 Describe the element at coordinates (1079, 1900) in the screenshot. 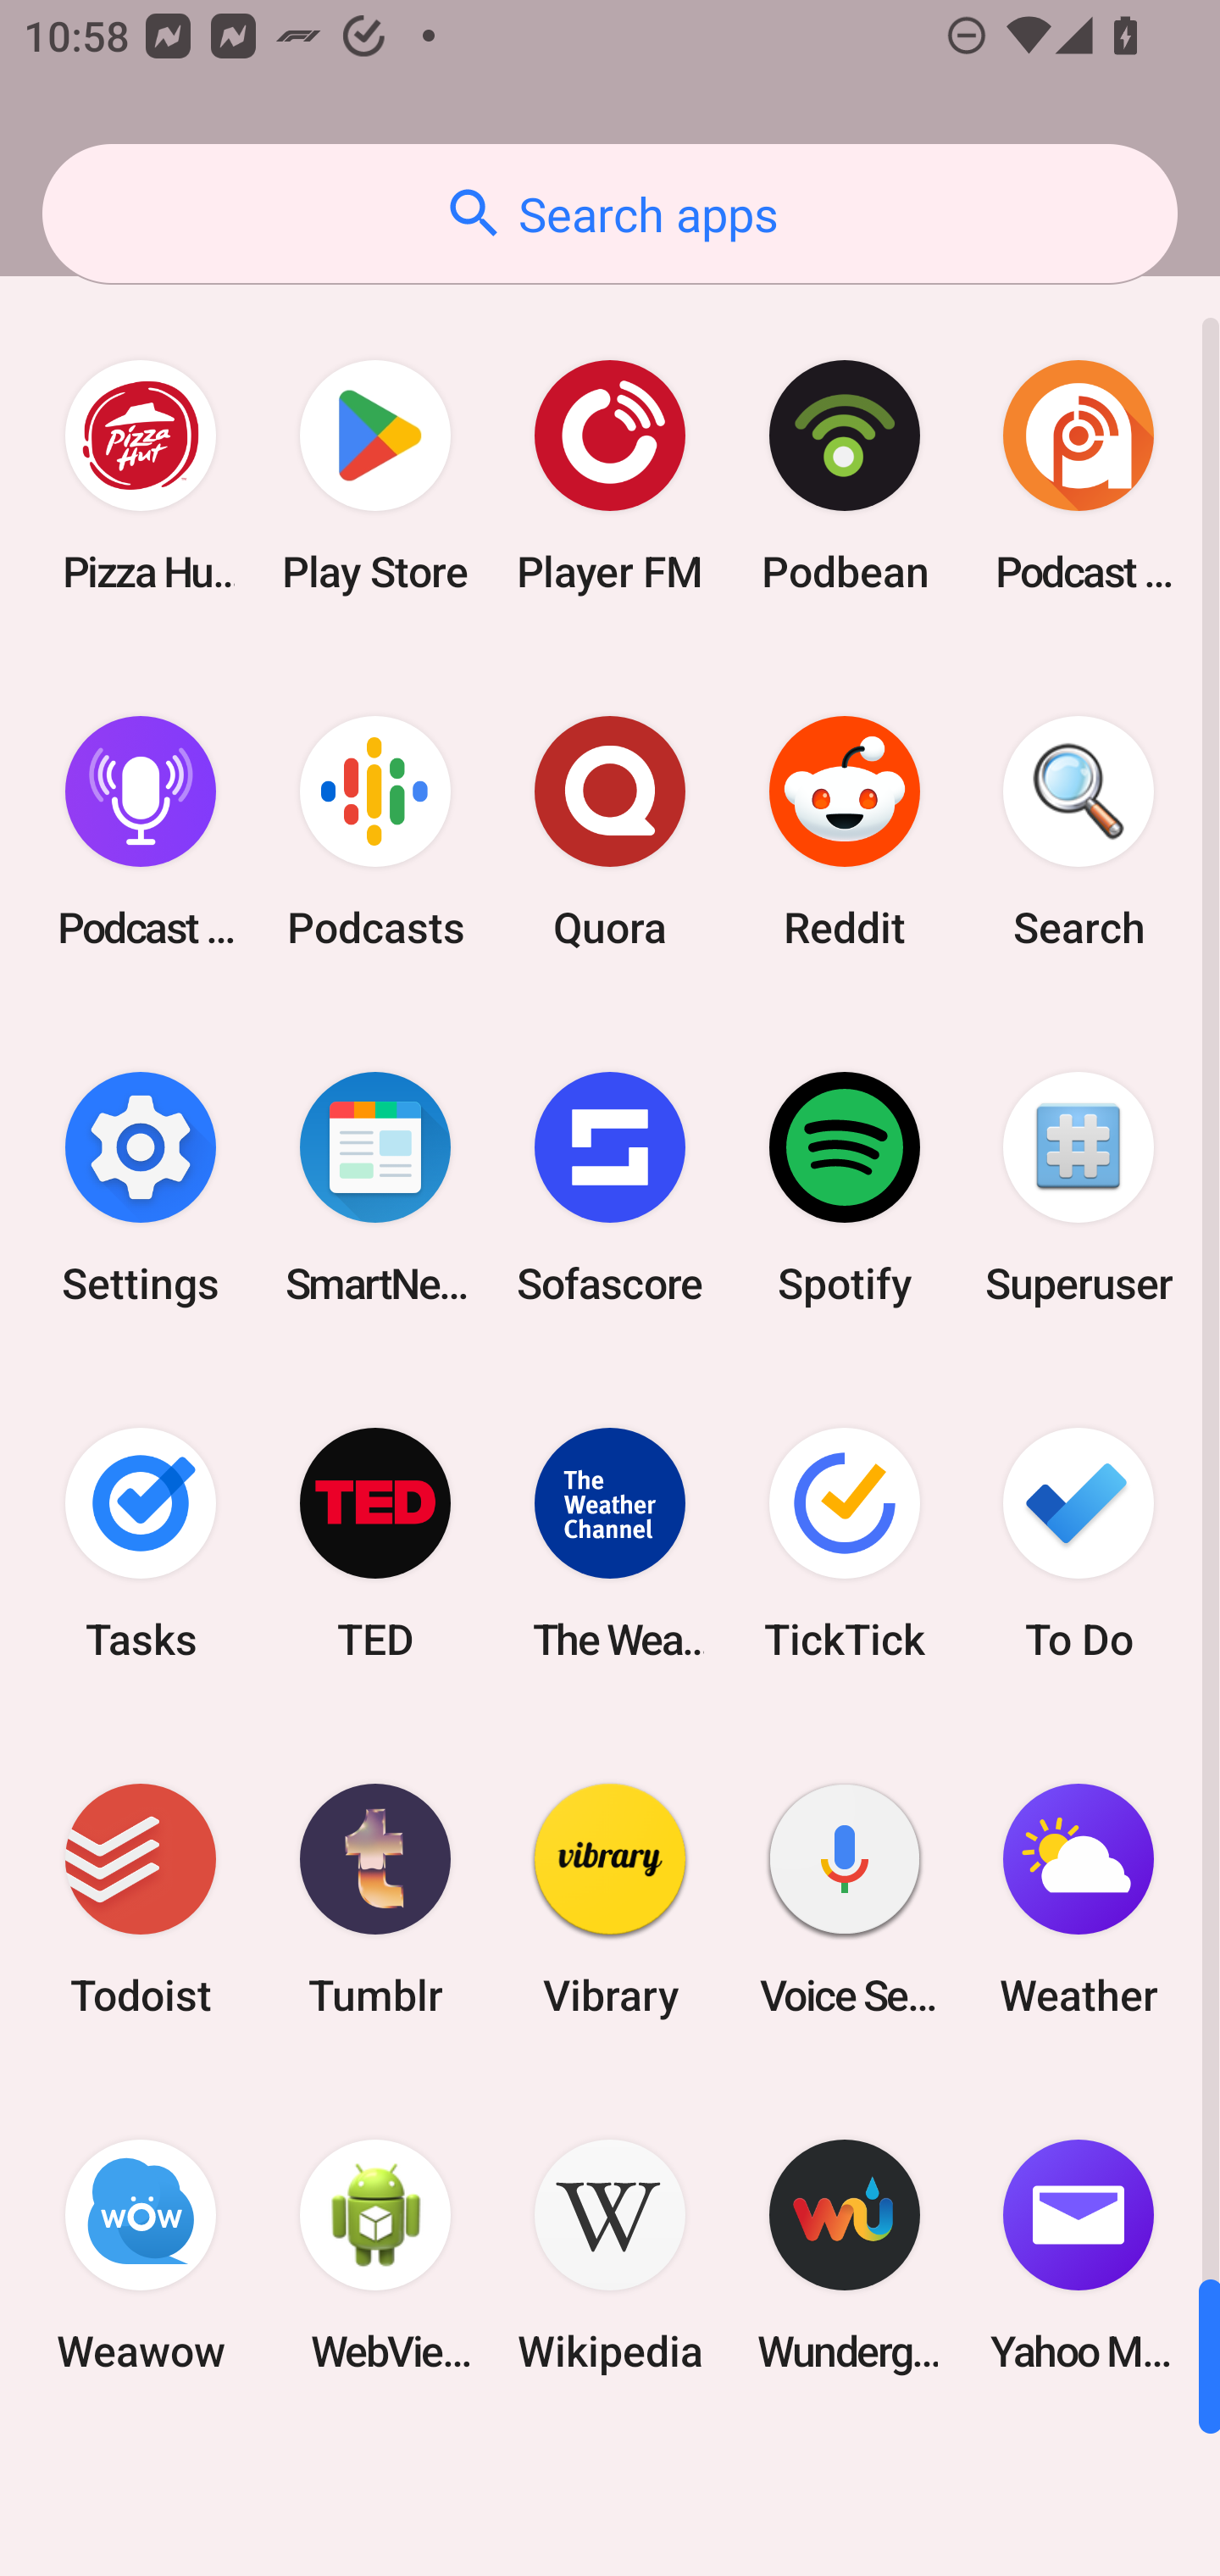

I see `Weather` at that location.